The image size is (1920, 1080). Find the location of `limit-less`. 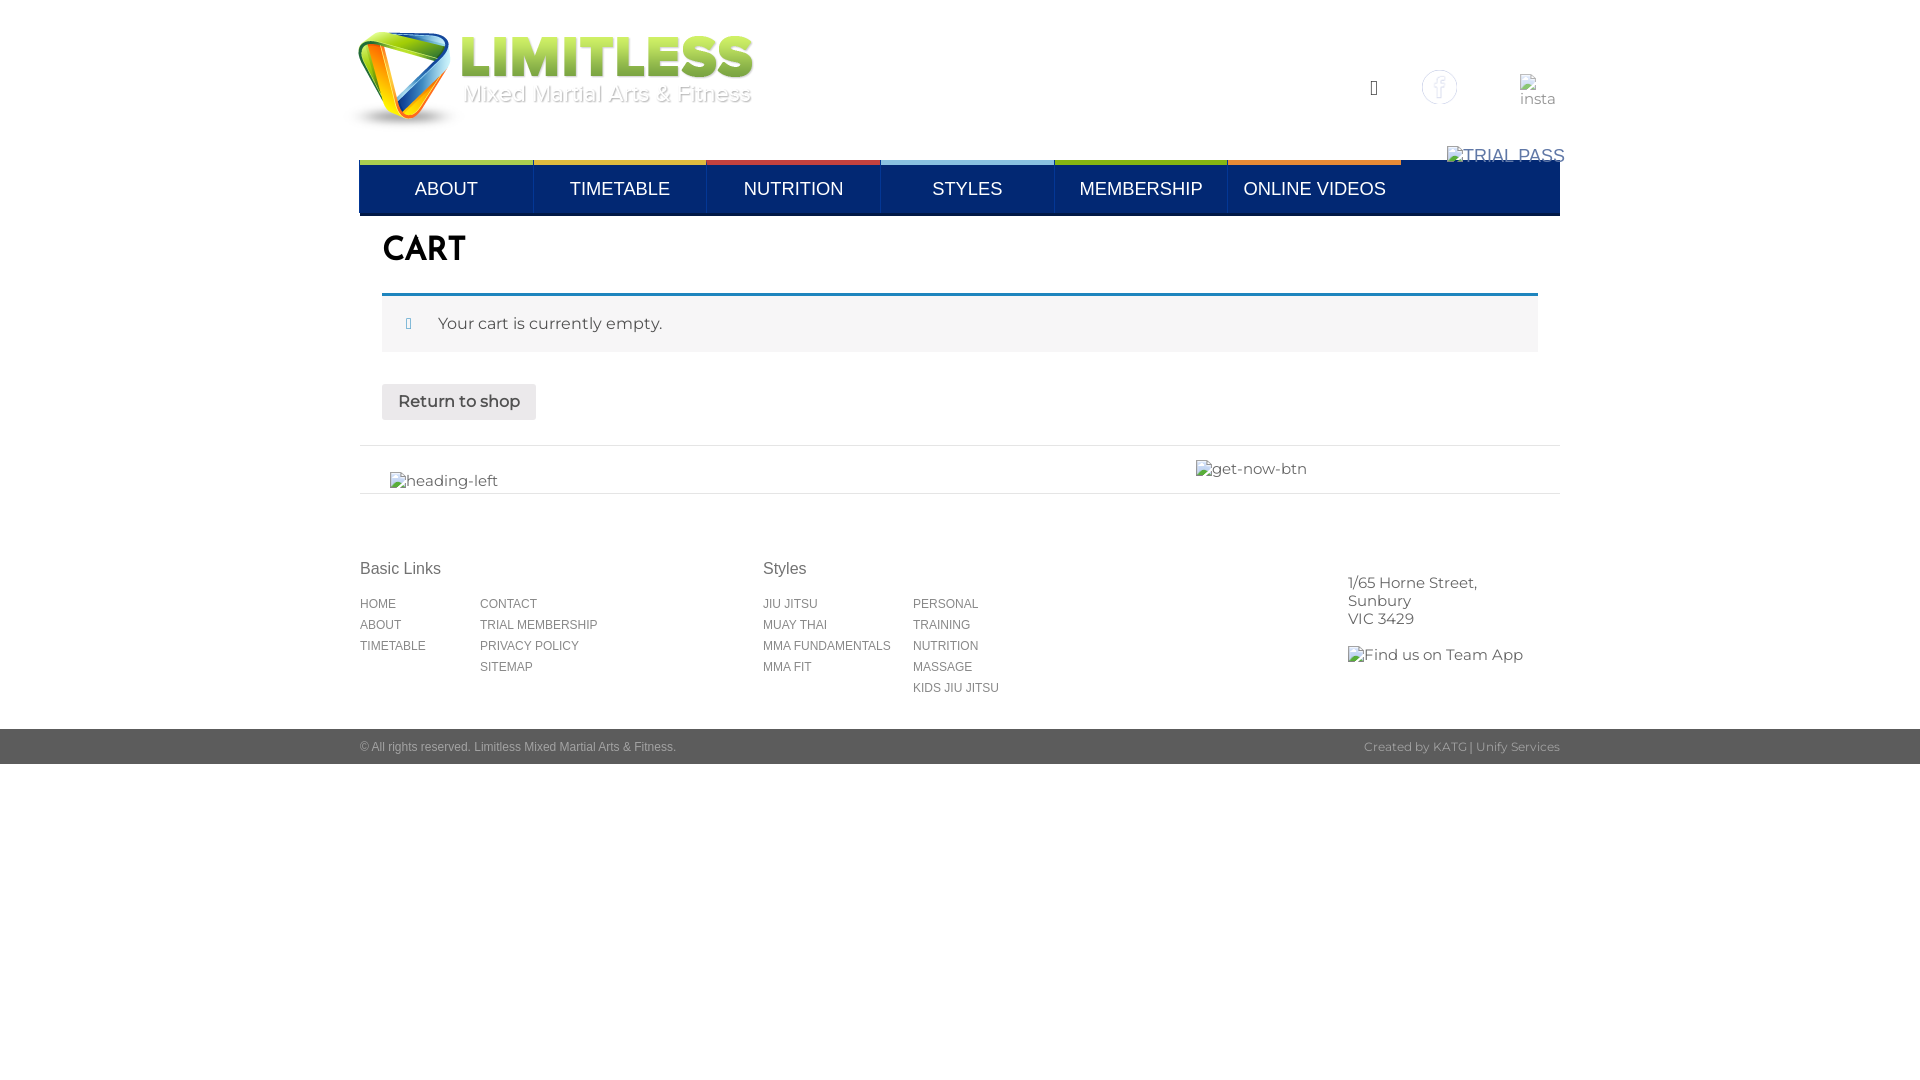

limit-less is located at coordinates (548, 126).